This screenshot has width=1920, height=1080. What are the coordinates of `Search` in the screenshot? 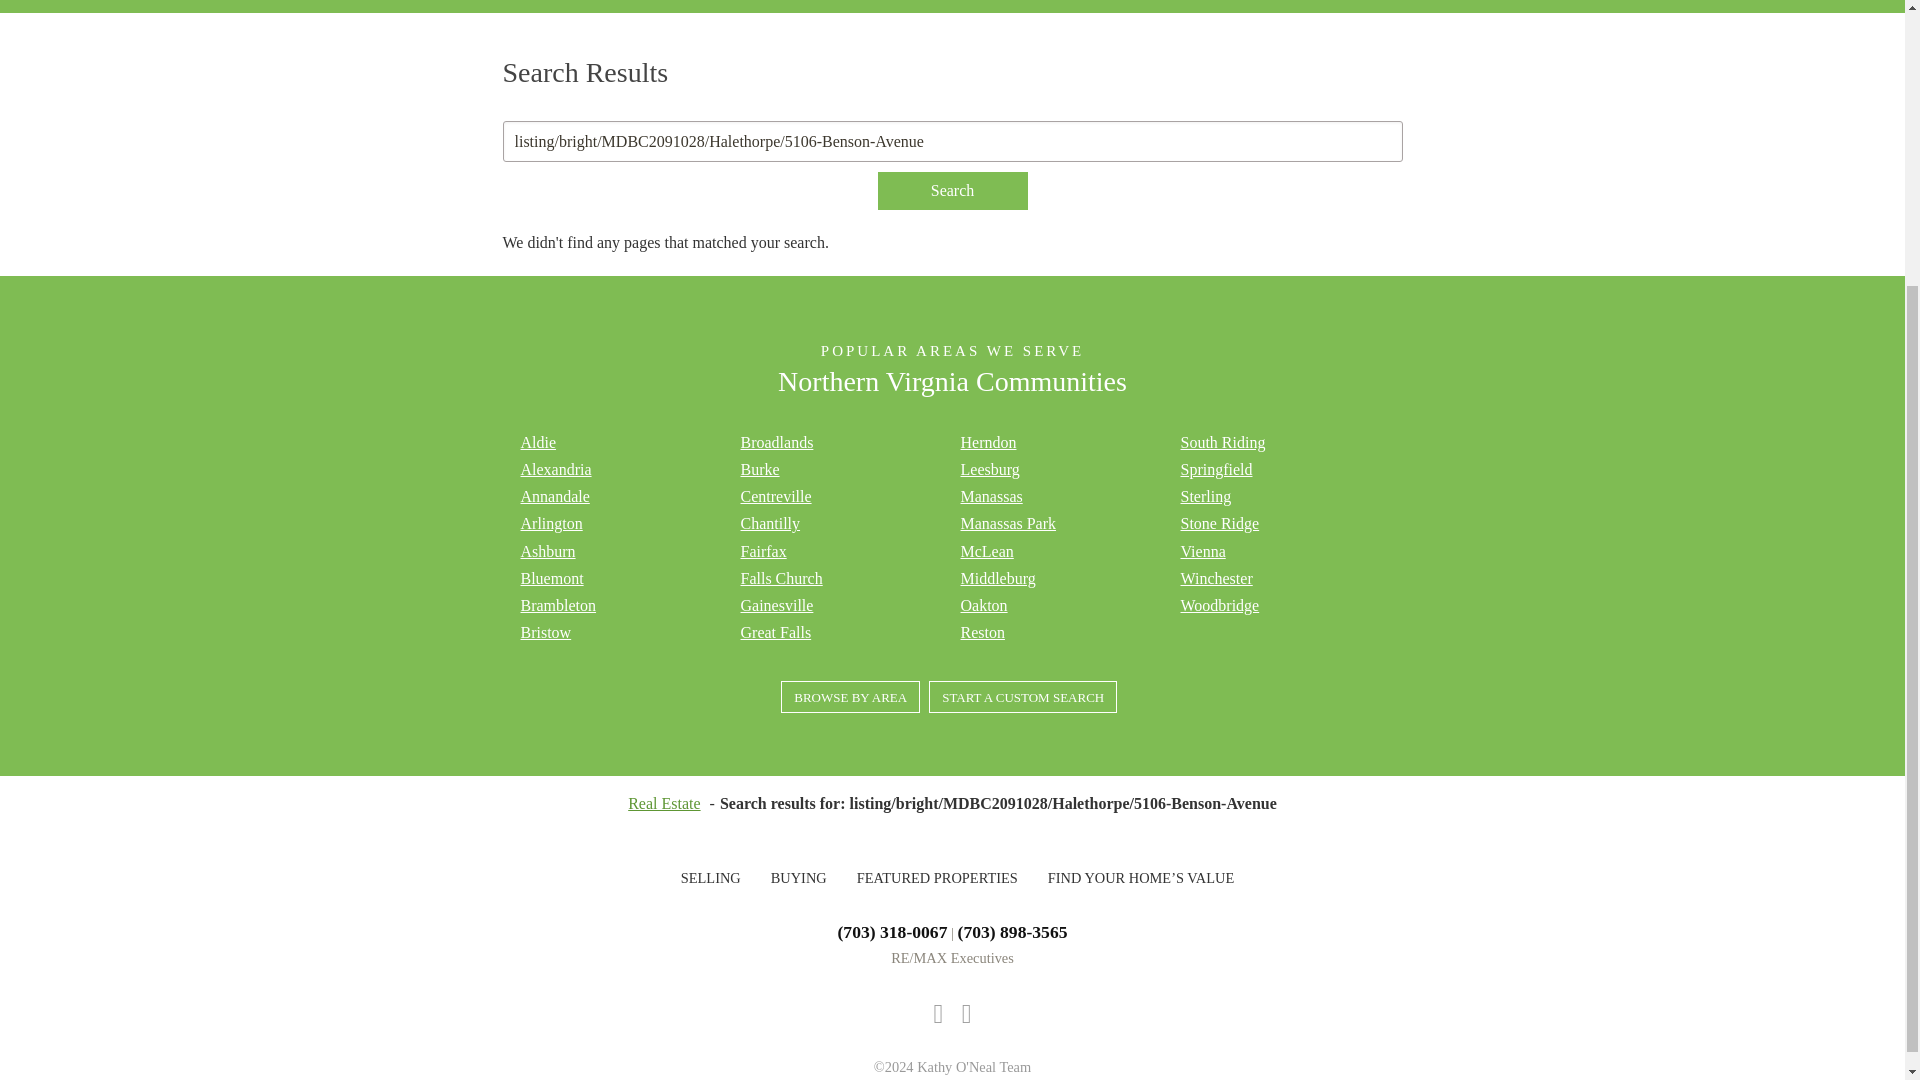 It's located at (952, 190).